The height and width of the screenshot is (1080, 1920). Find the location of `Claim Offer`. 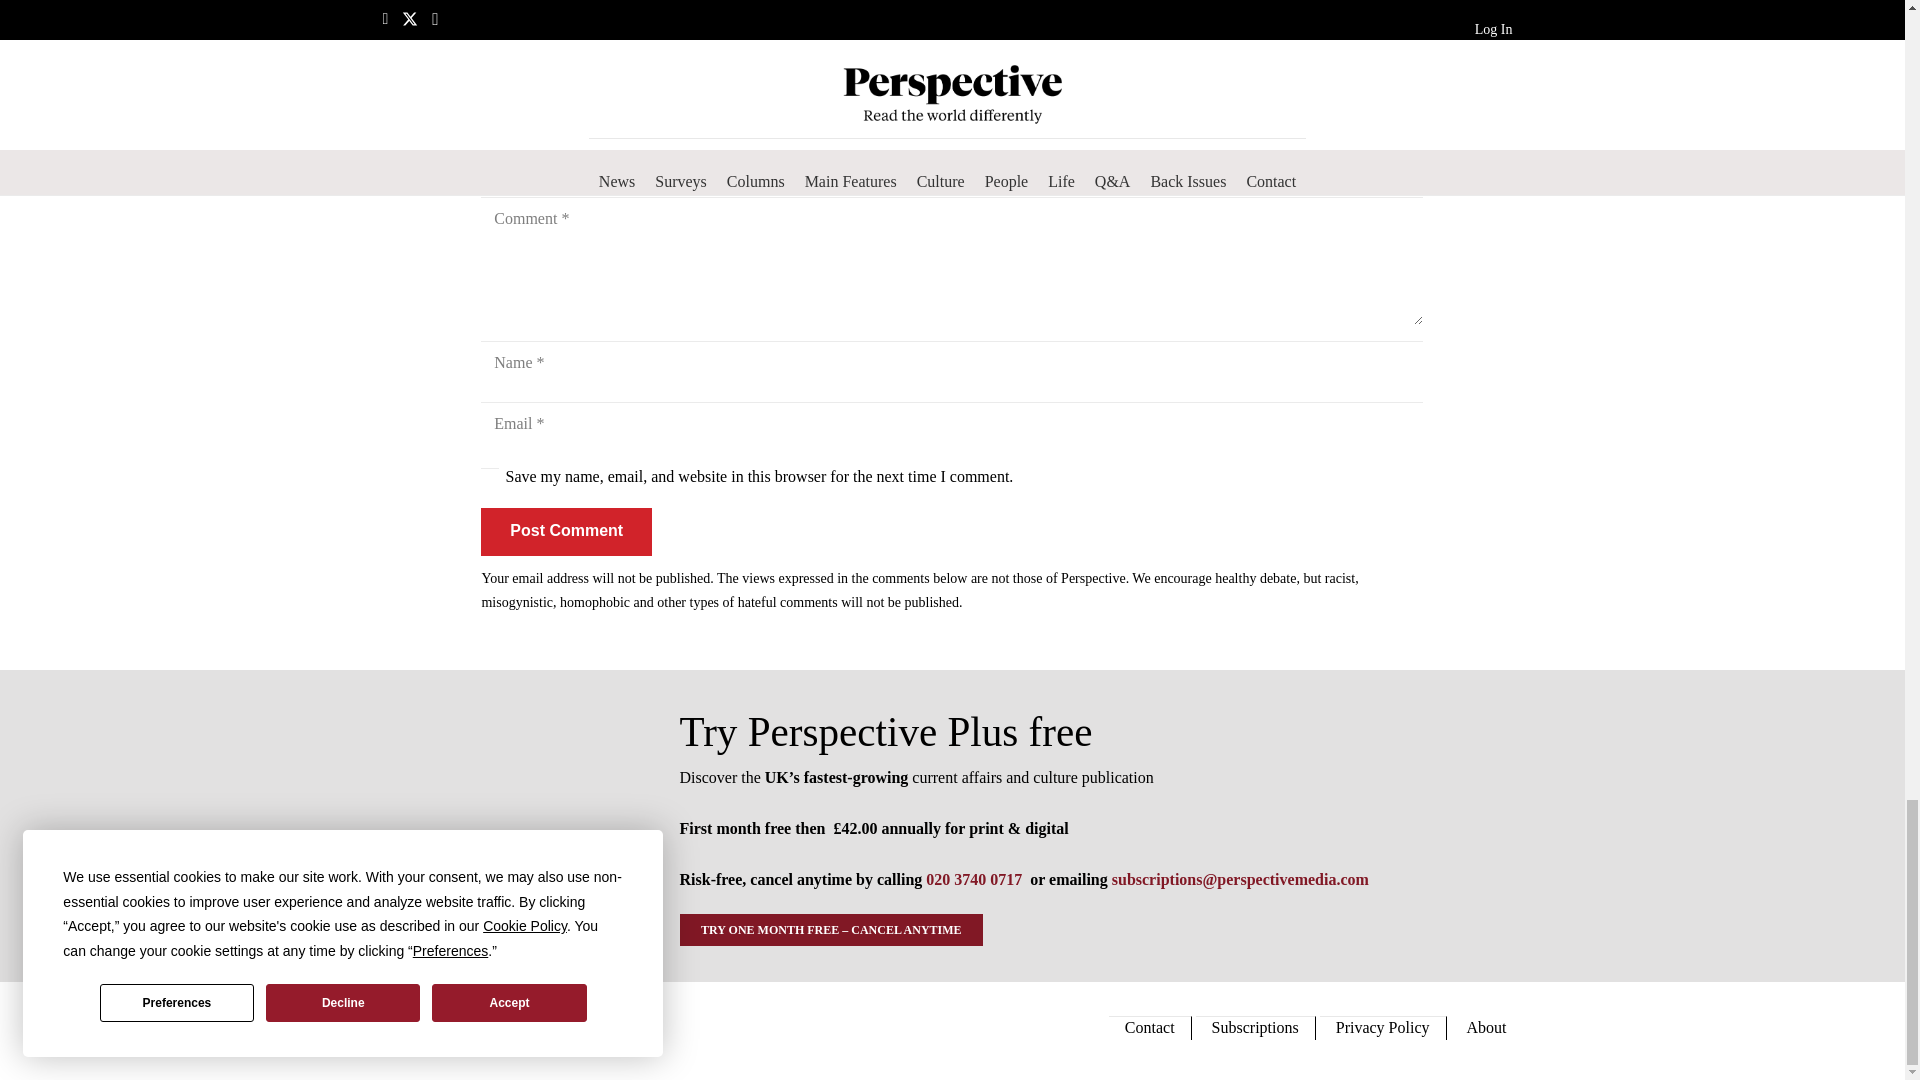

Claim Offer is located at coordinates (952, 1).